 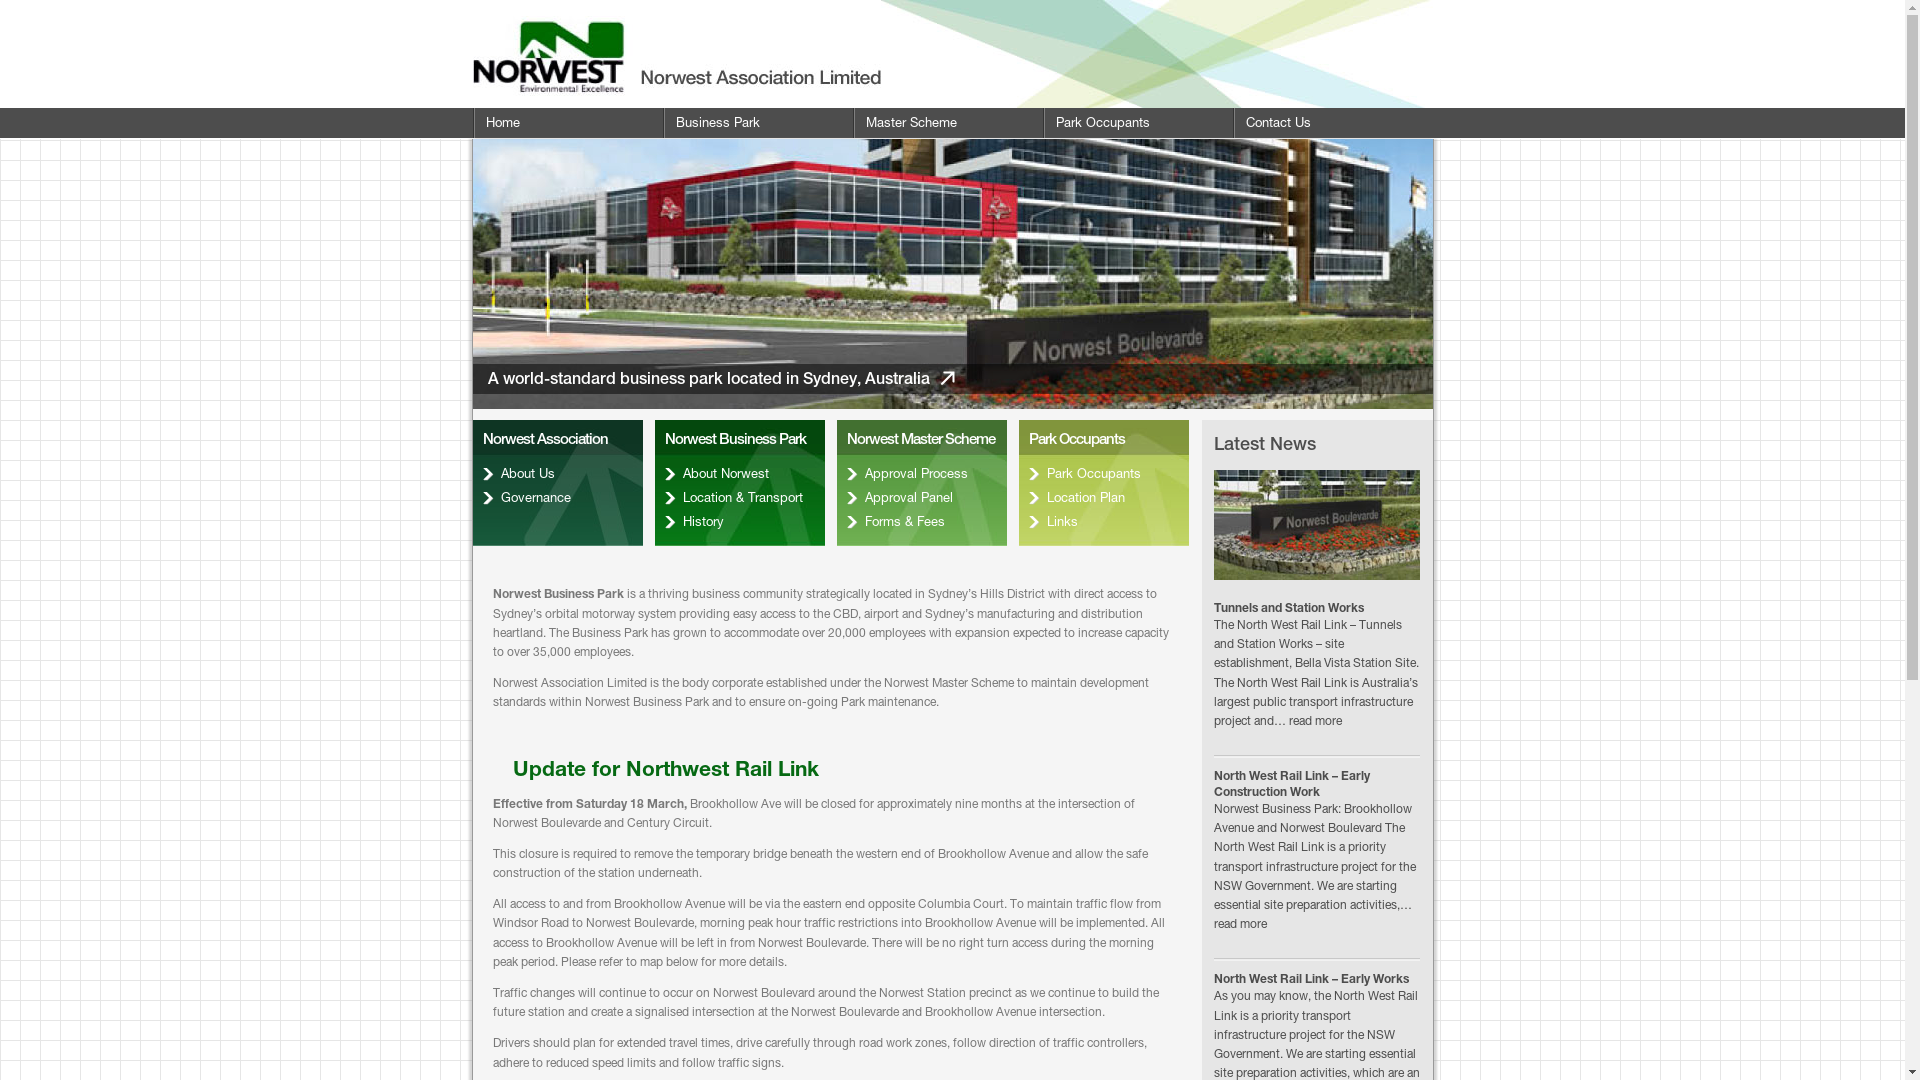 What do you see at coordinates (739, 498) in the screenshot?
I see `Location & Transport` at bounding box center [739, 498].